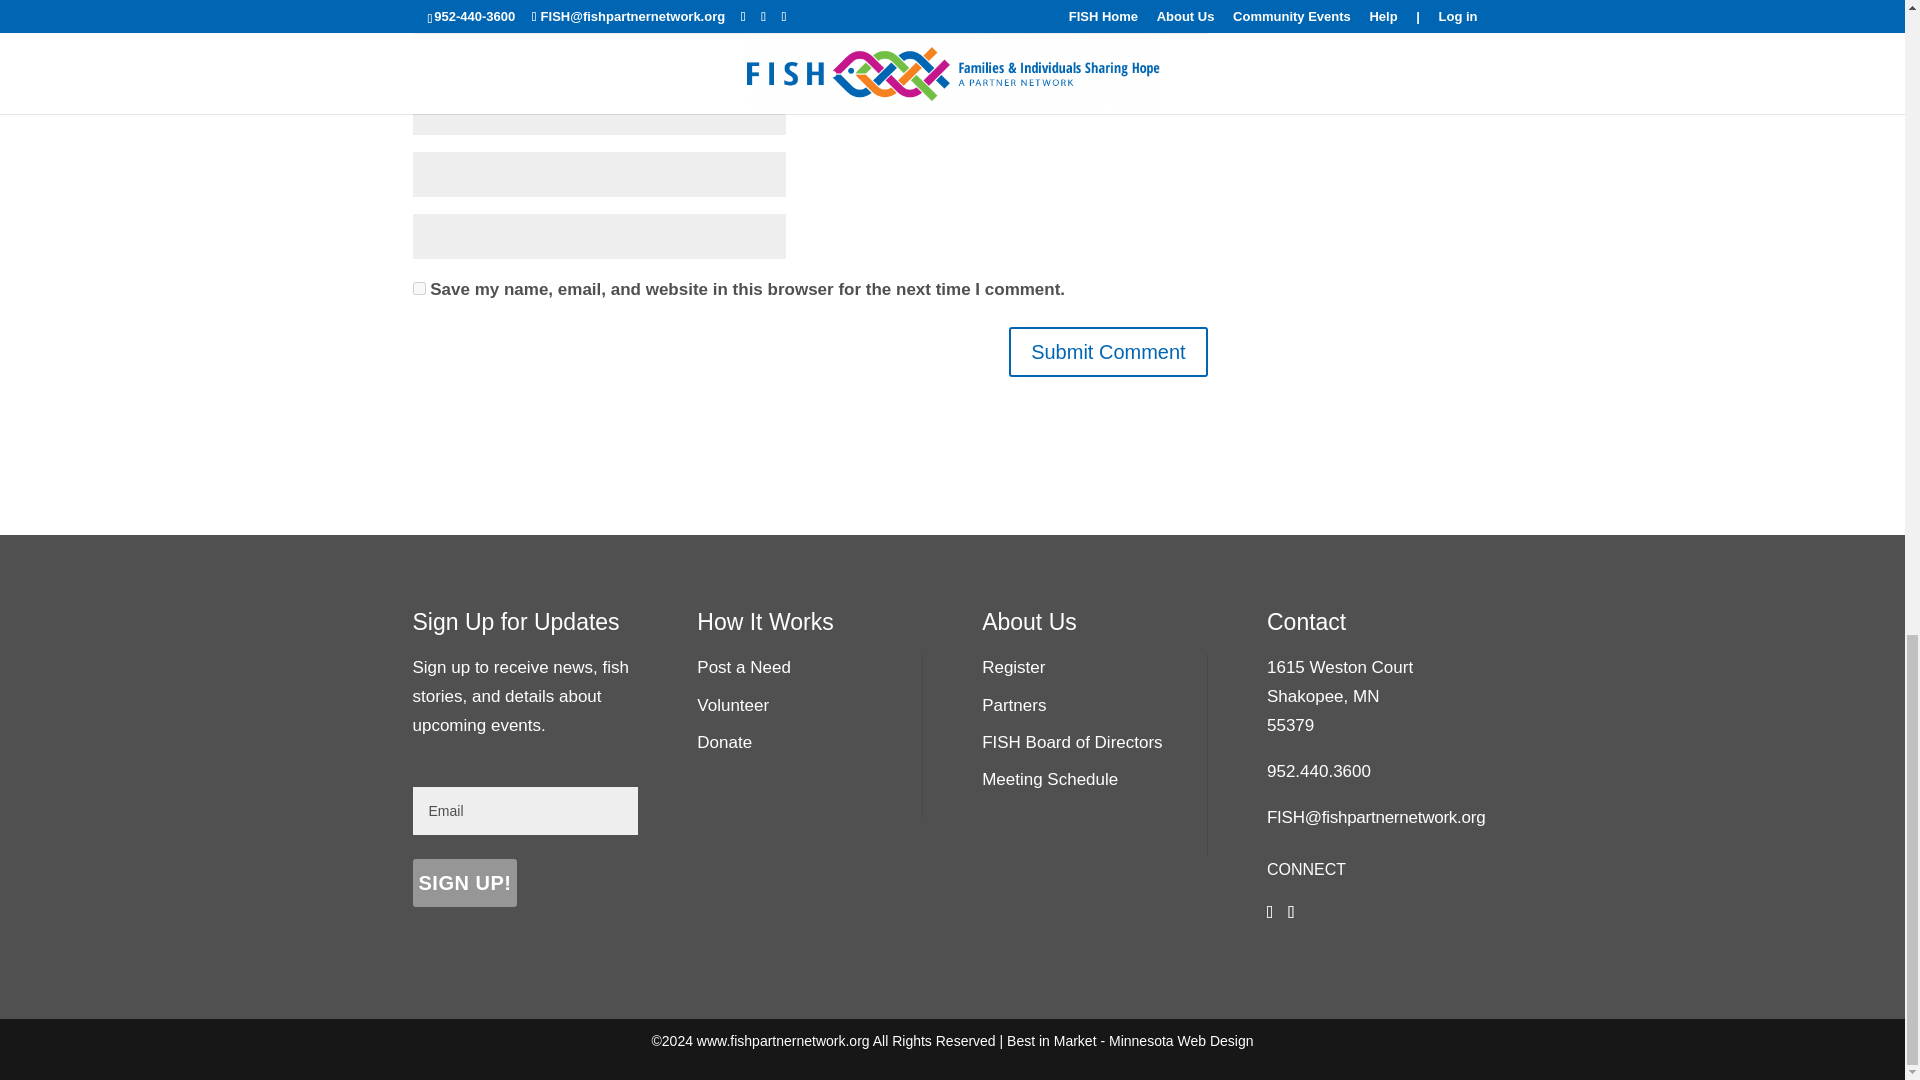 The height and width of the screenshot is (1080, 1920). Describe the element at coordinates (1108, 352) in the screenshot. I see `Submit Comment` at that location.